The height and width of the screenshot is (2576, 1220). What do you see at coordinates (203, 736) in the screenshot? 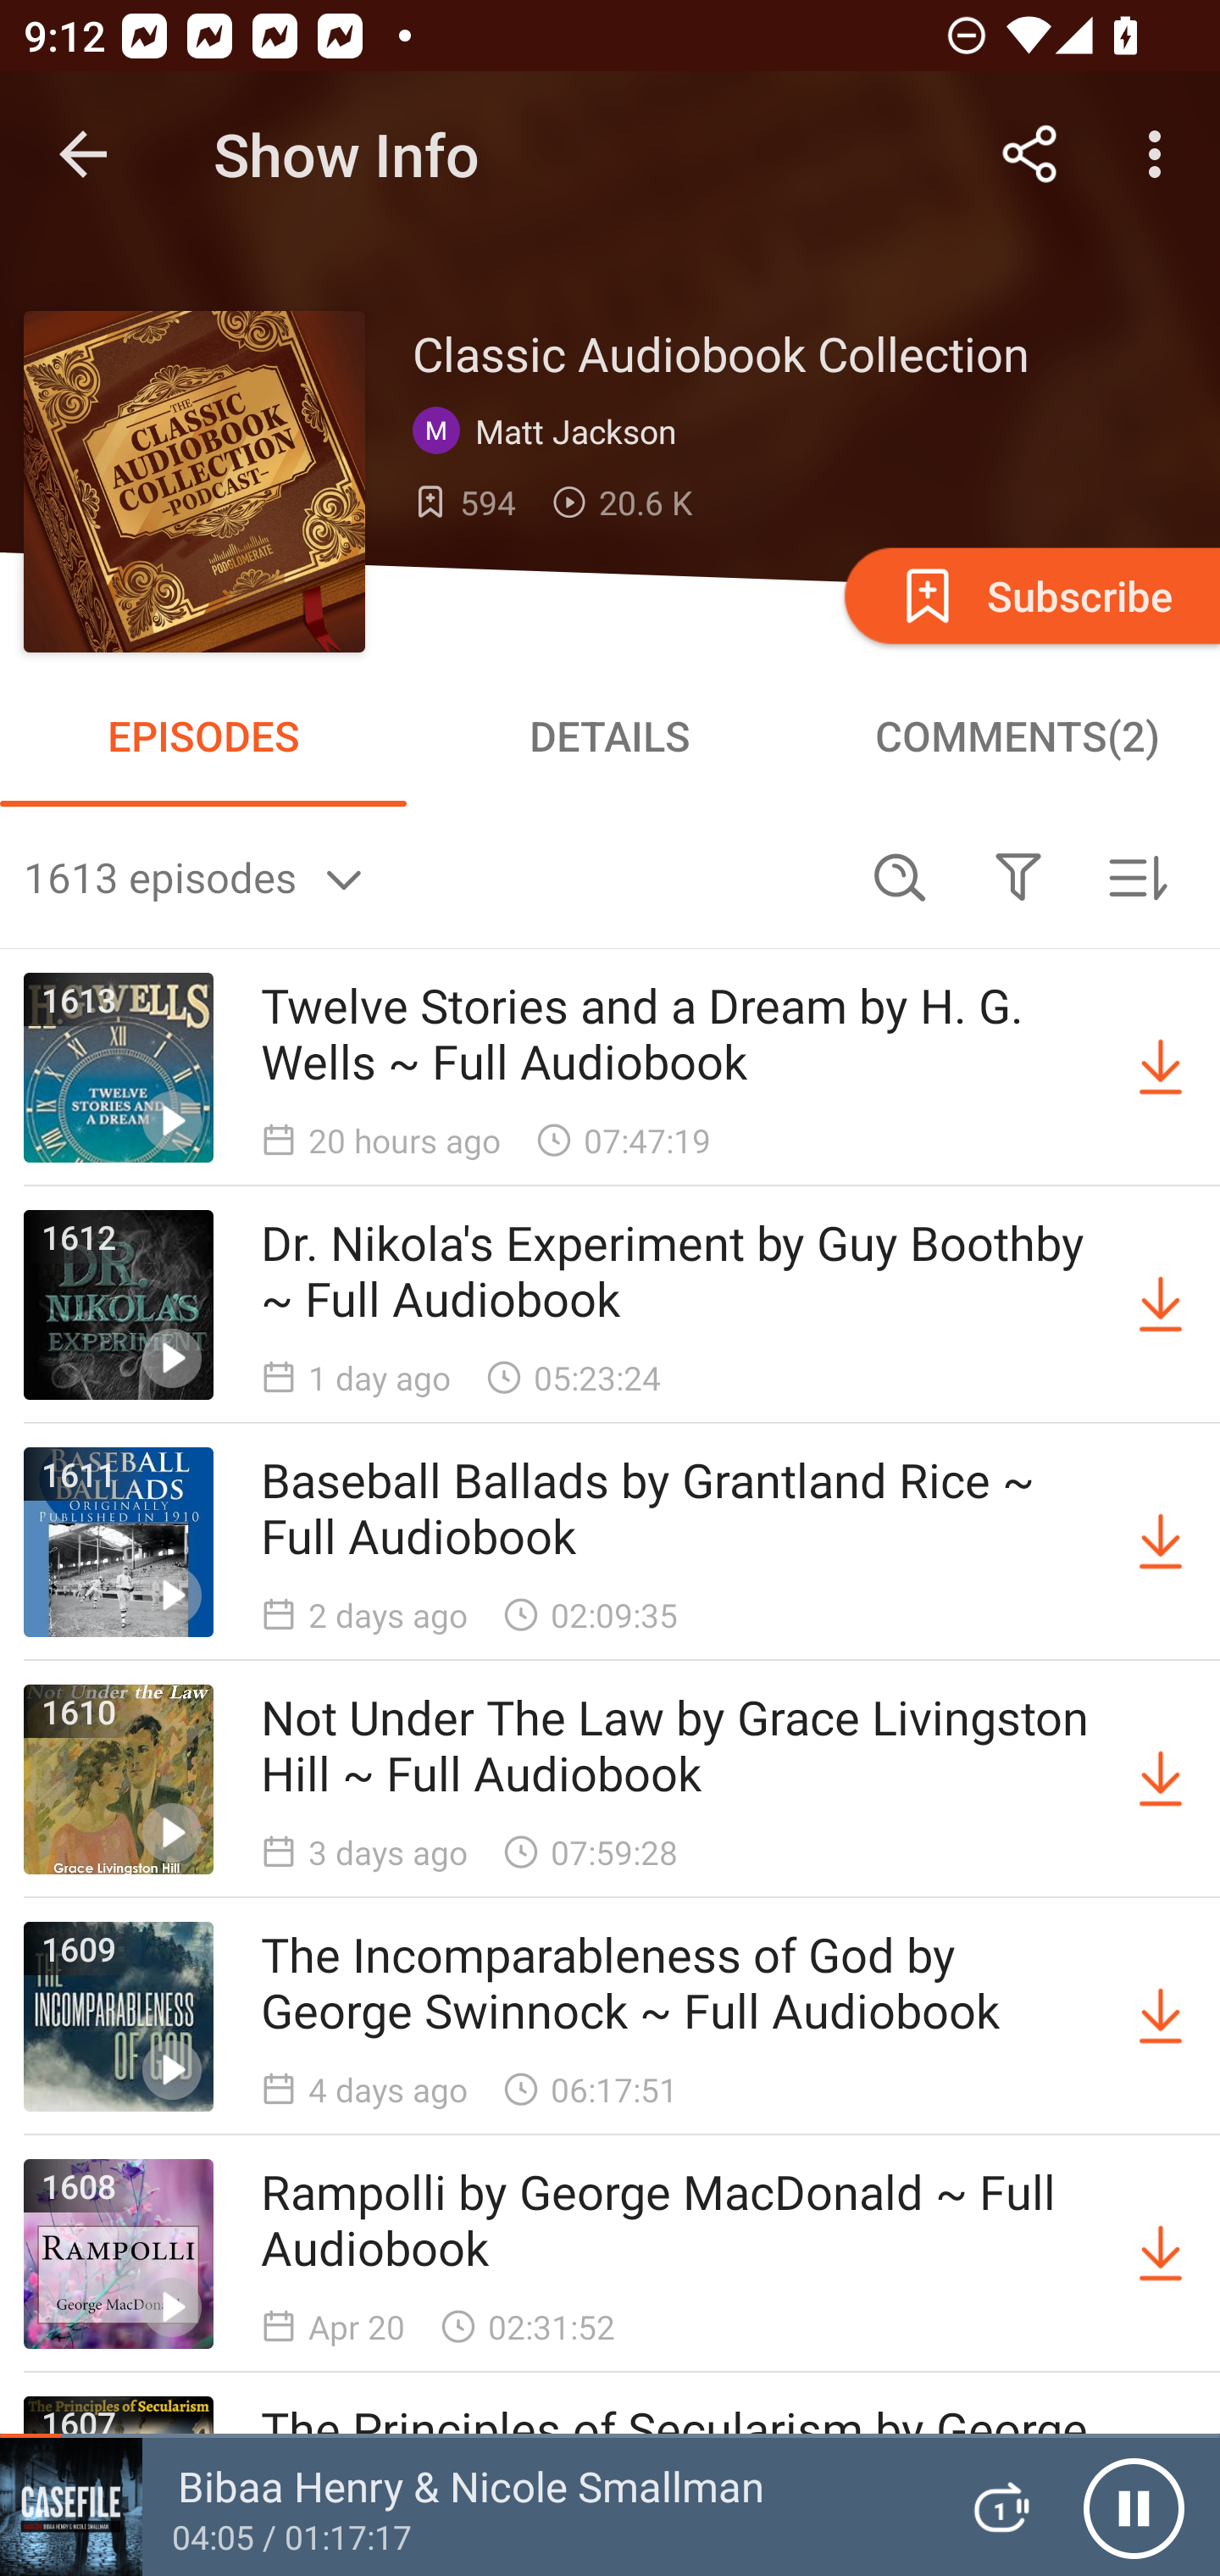
I see `EPISODES` at bounding box center [203, 736].